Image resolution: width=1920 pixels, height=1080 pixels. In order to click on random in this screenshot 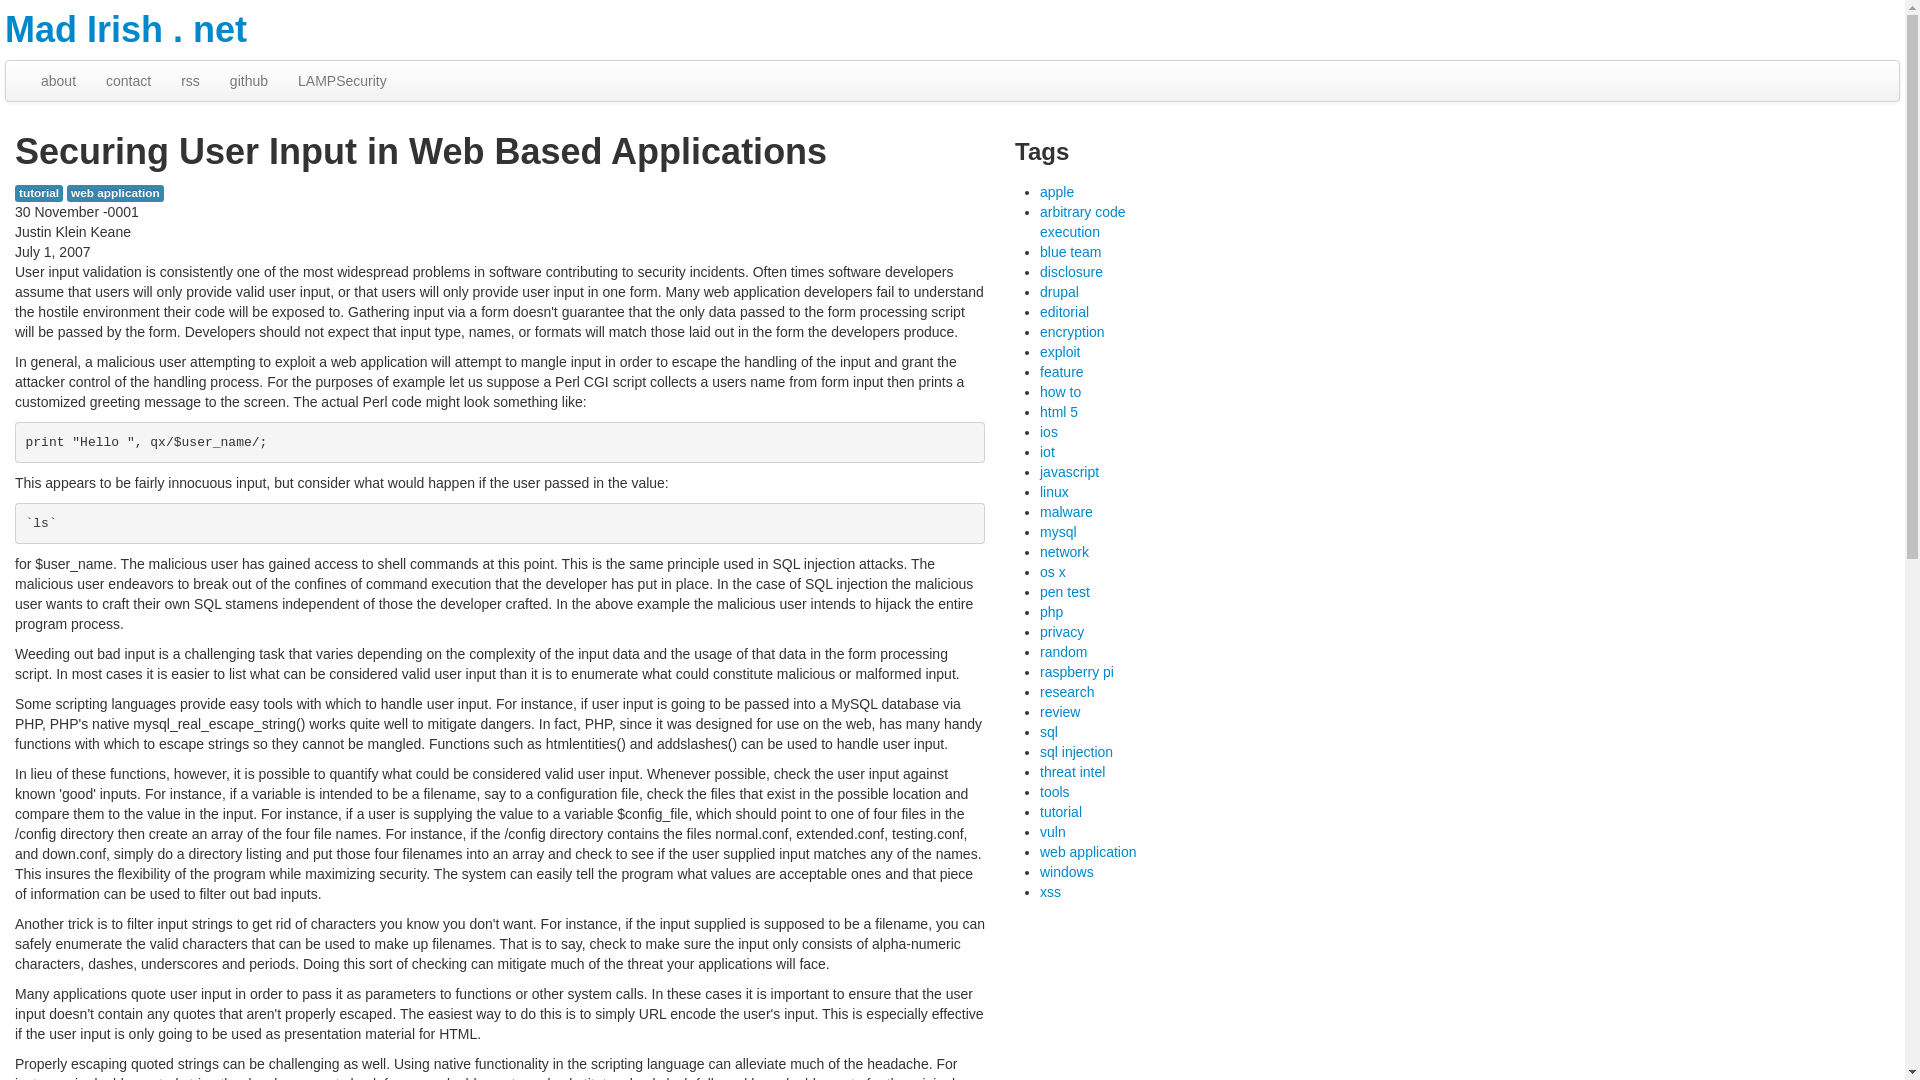, I will do `click(1063, 651)`.